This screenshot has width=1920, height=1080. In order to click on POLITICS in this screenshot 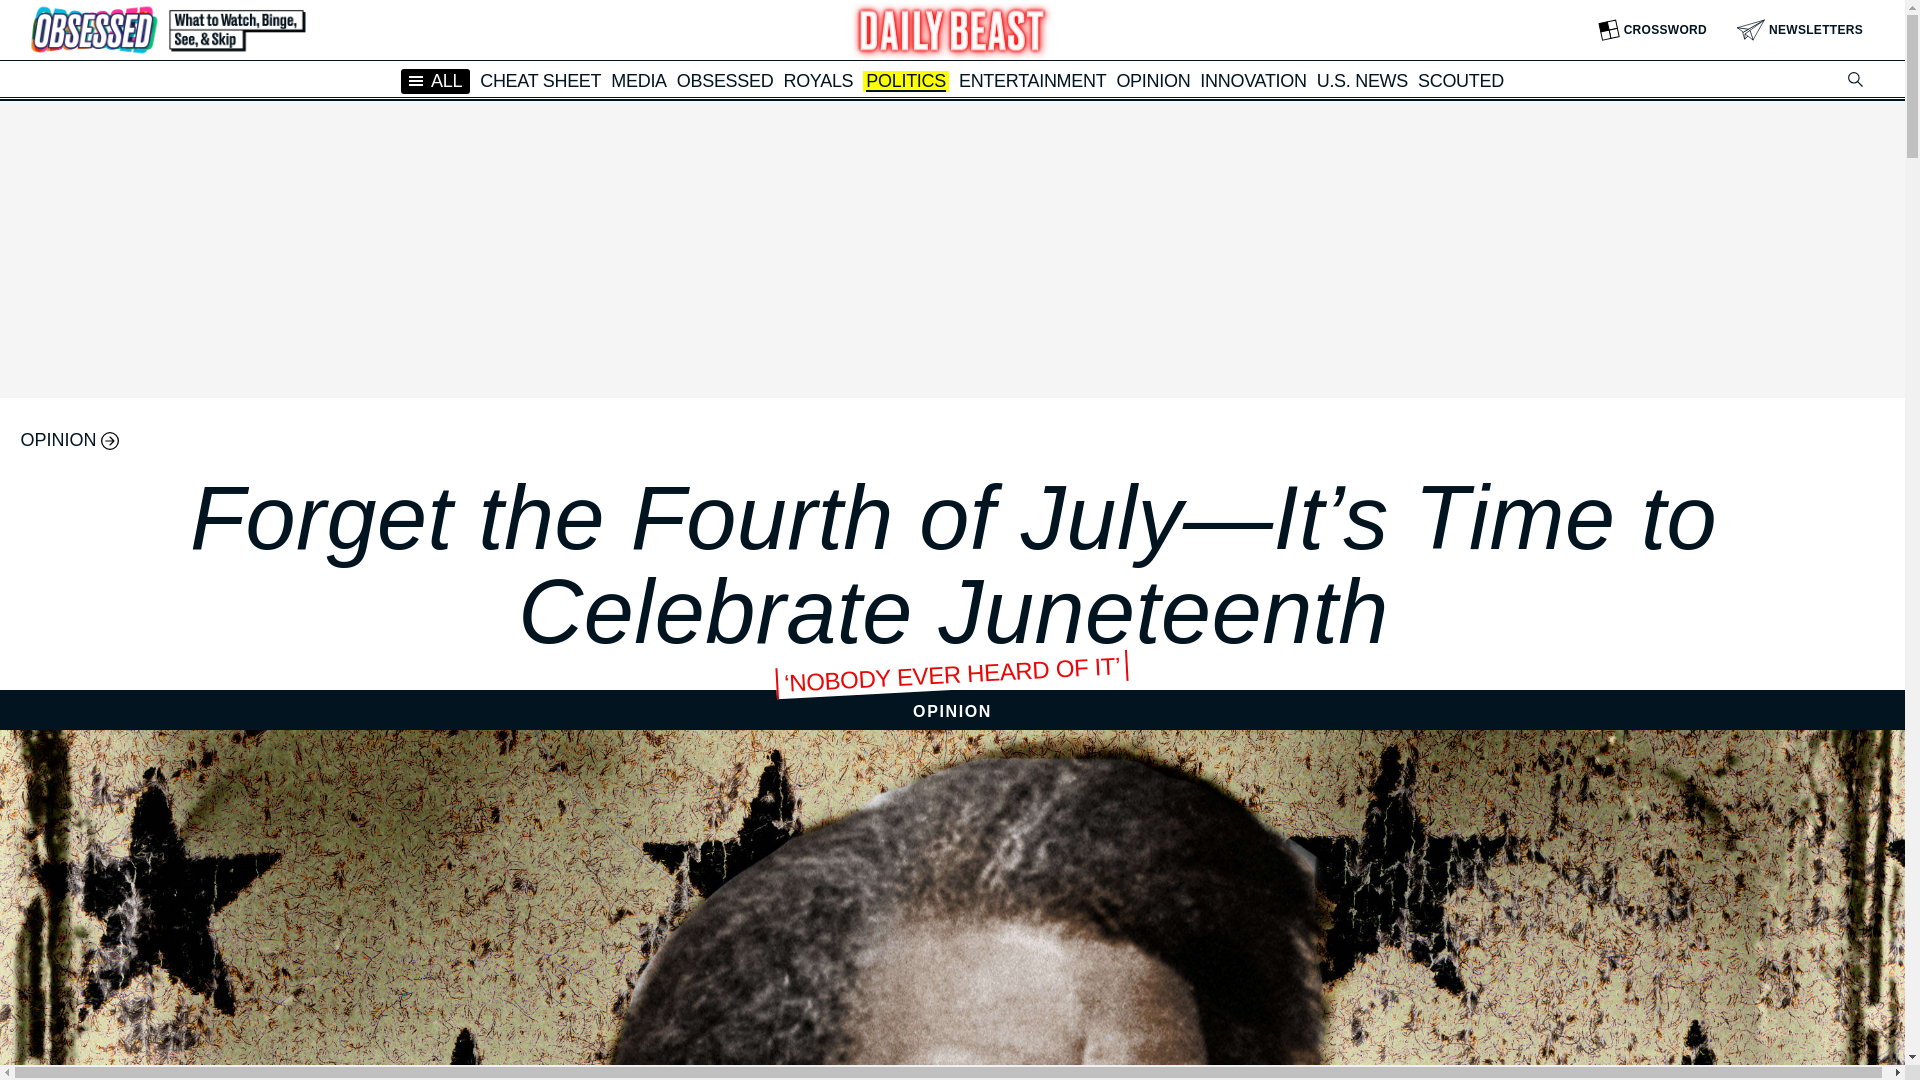, I will do `click(906, 82)`.